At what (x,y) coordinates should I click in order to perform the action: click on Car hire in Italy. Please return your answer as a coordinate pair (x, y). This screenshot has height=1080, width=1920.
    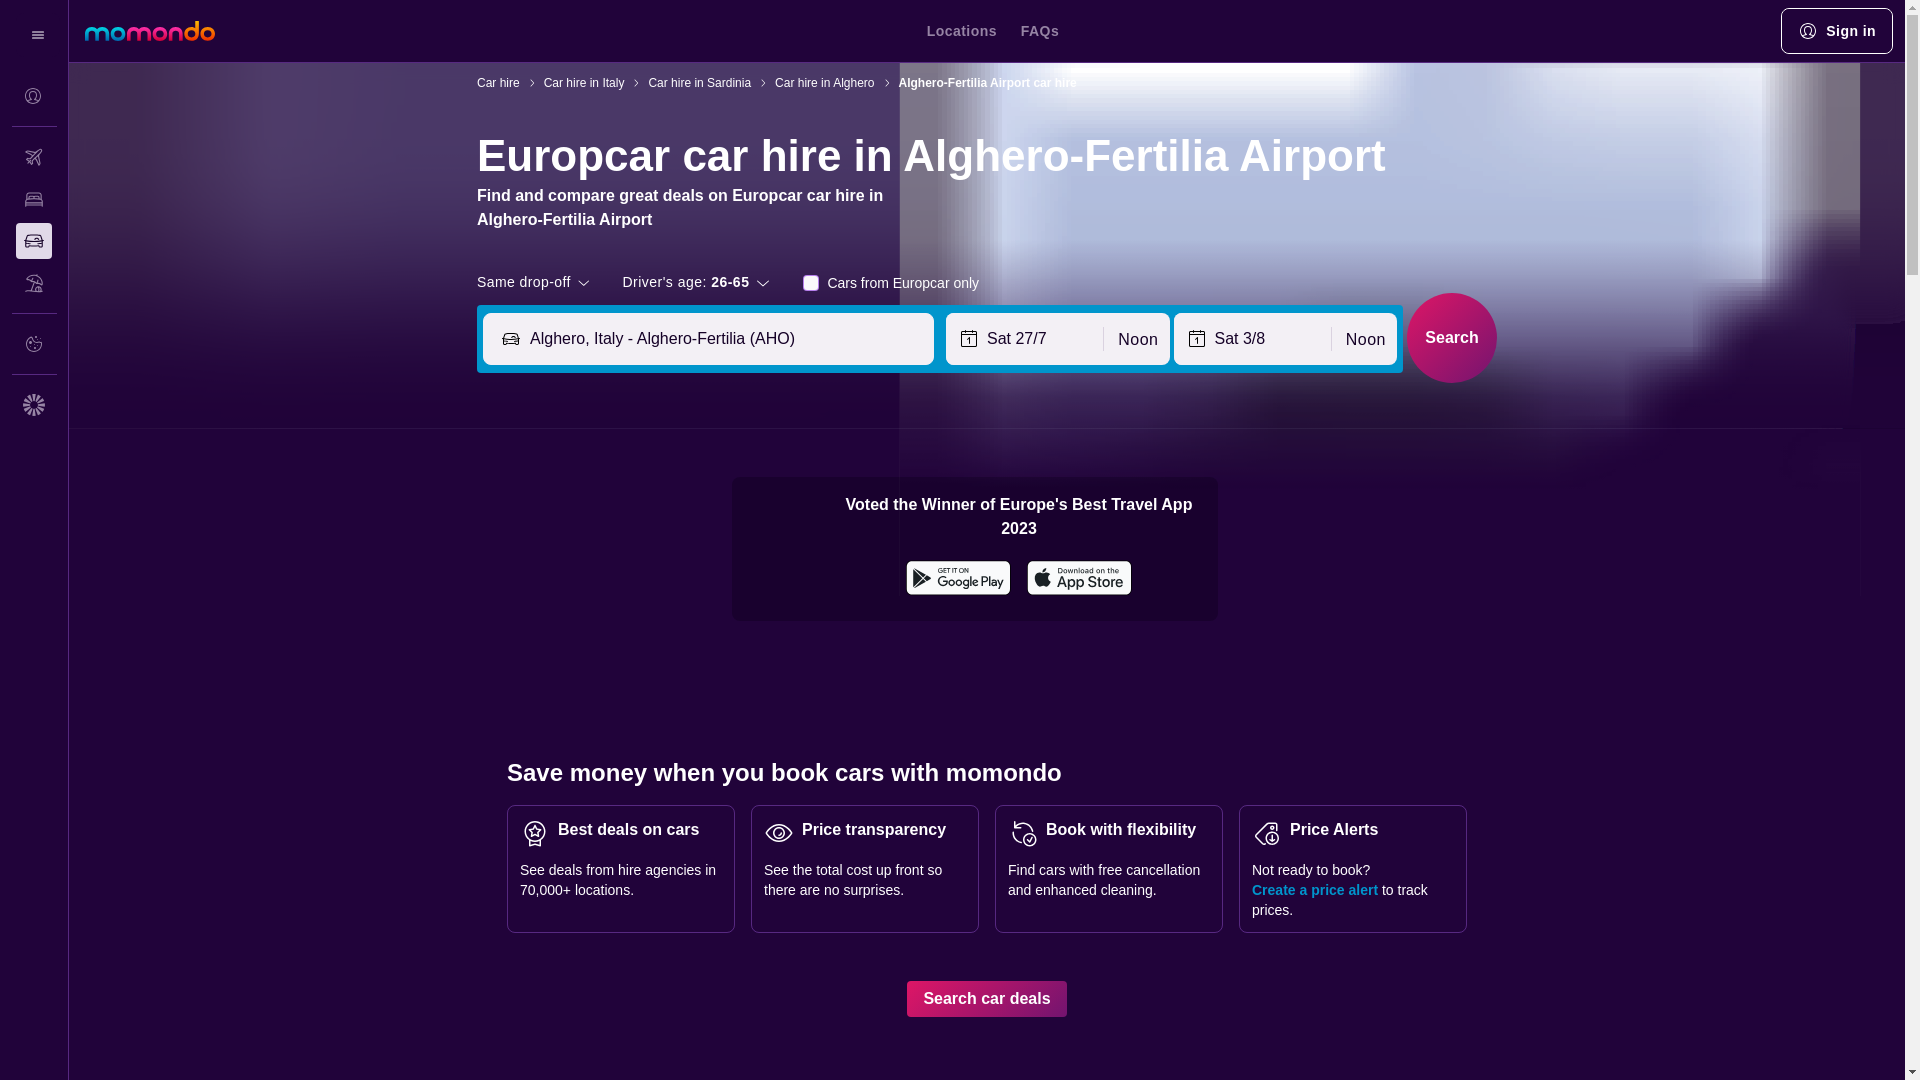
    Looking at the image, I should click on (584, 82).